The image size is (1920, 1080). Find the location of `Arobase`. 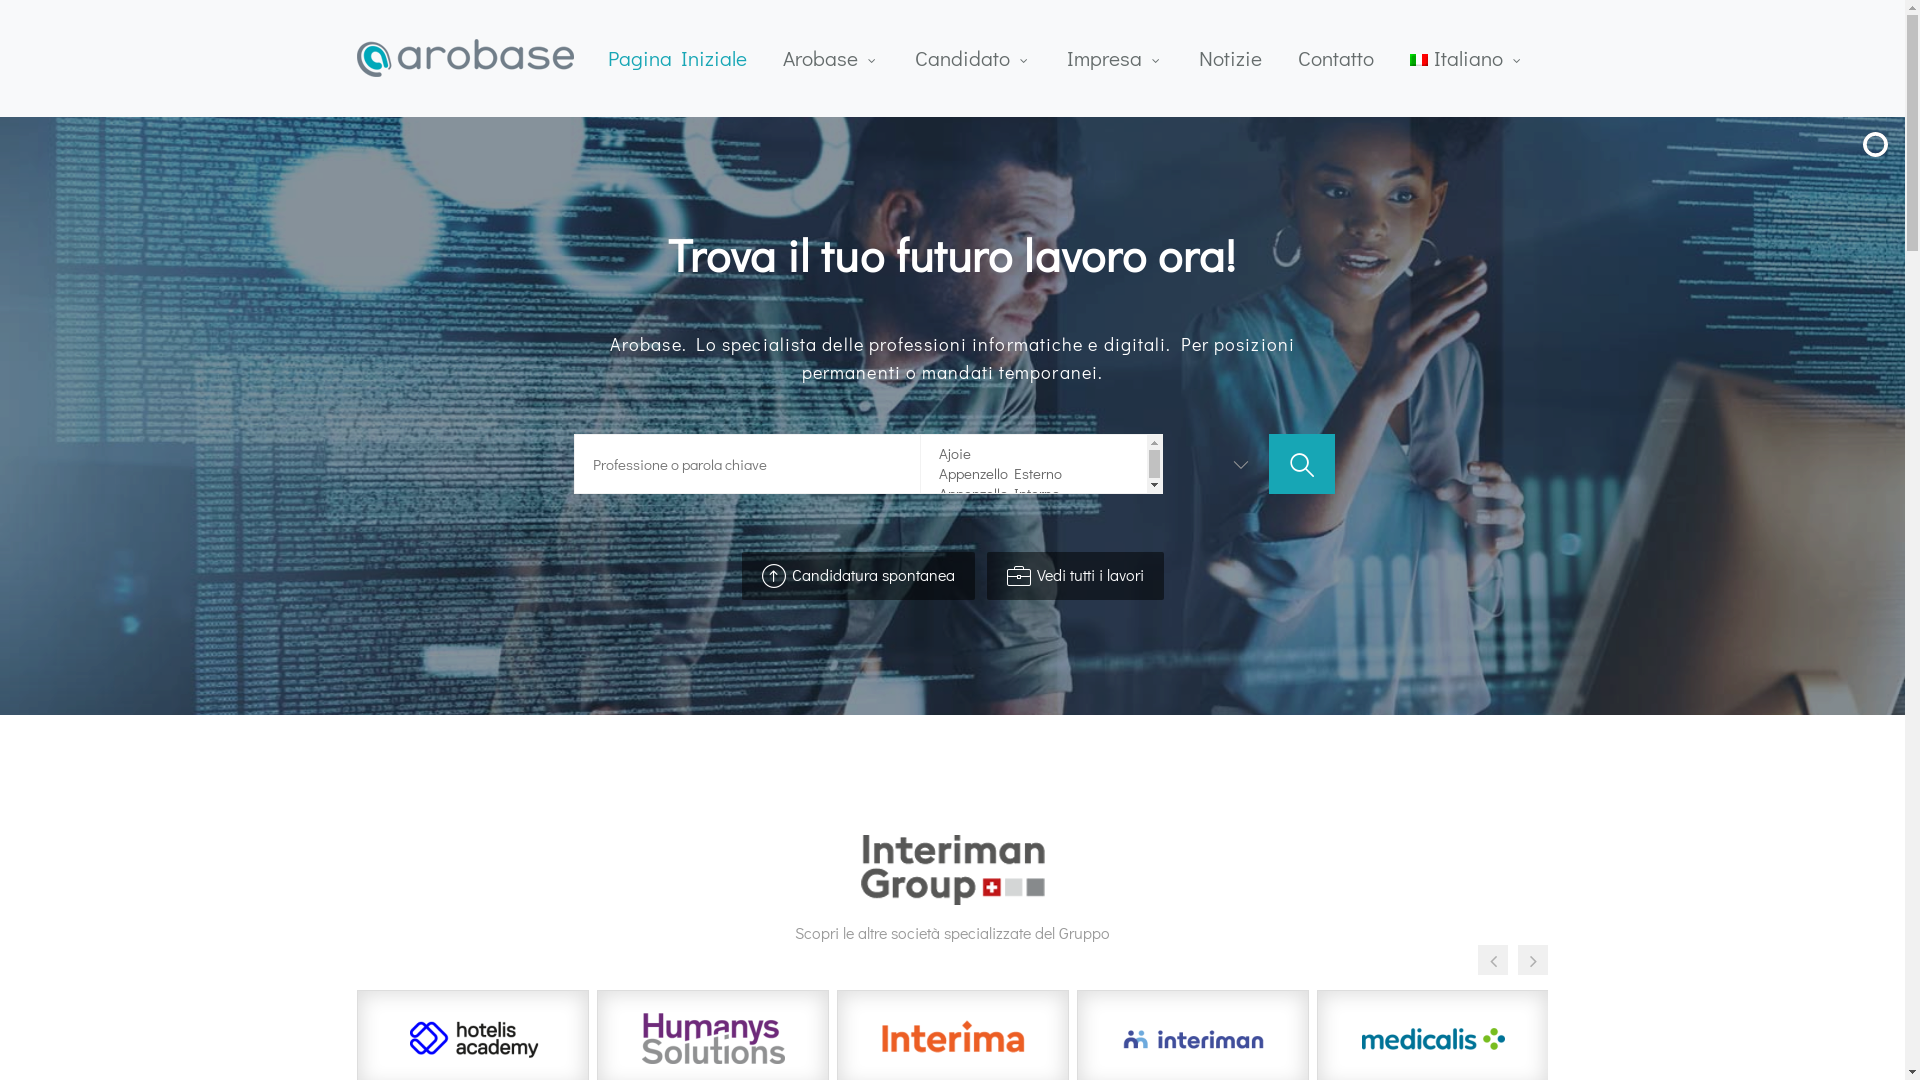

Arobase is located at coordinates (831, 58).